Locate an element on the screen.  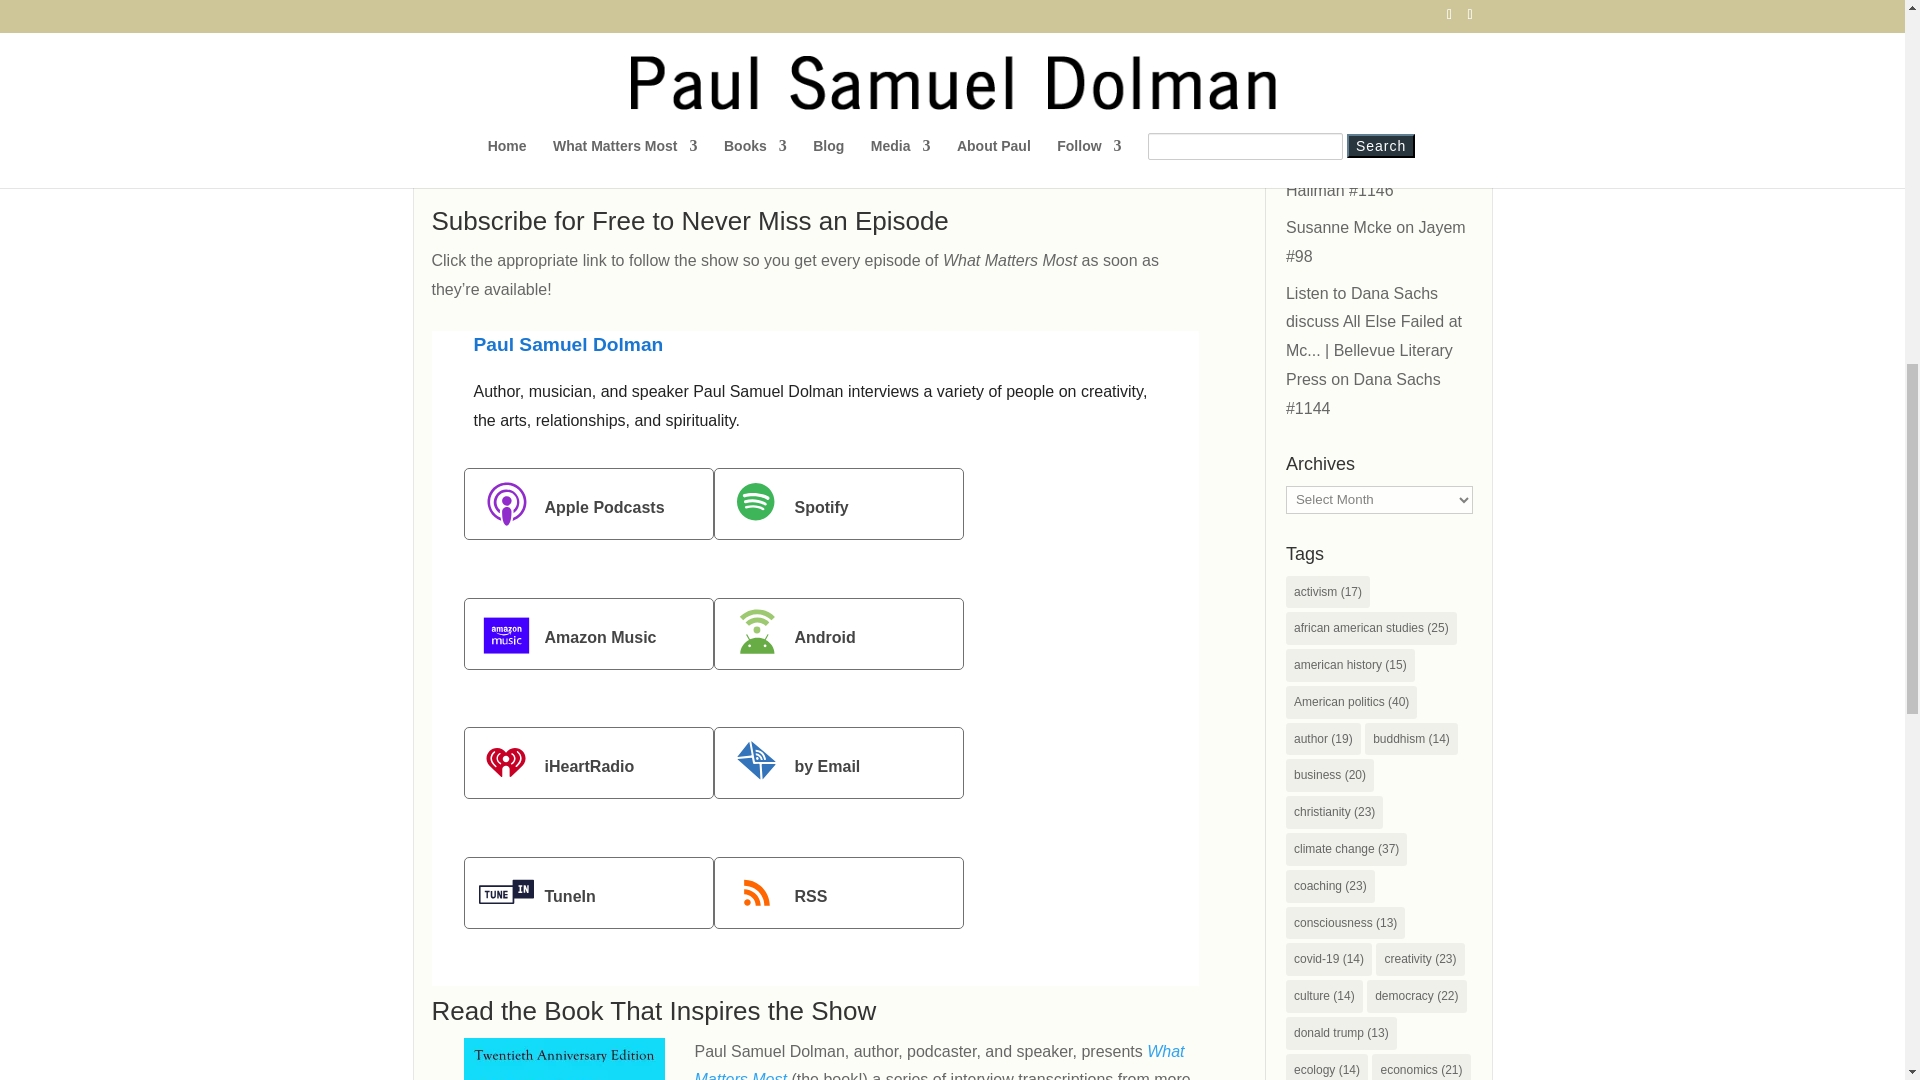
Subscribe on Amazon Music is located at coordinates (589, 634).